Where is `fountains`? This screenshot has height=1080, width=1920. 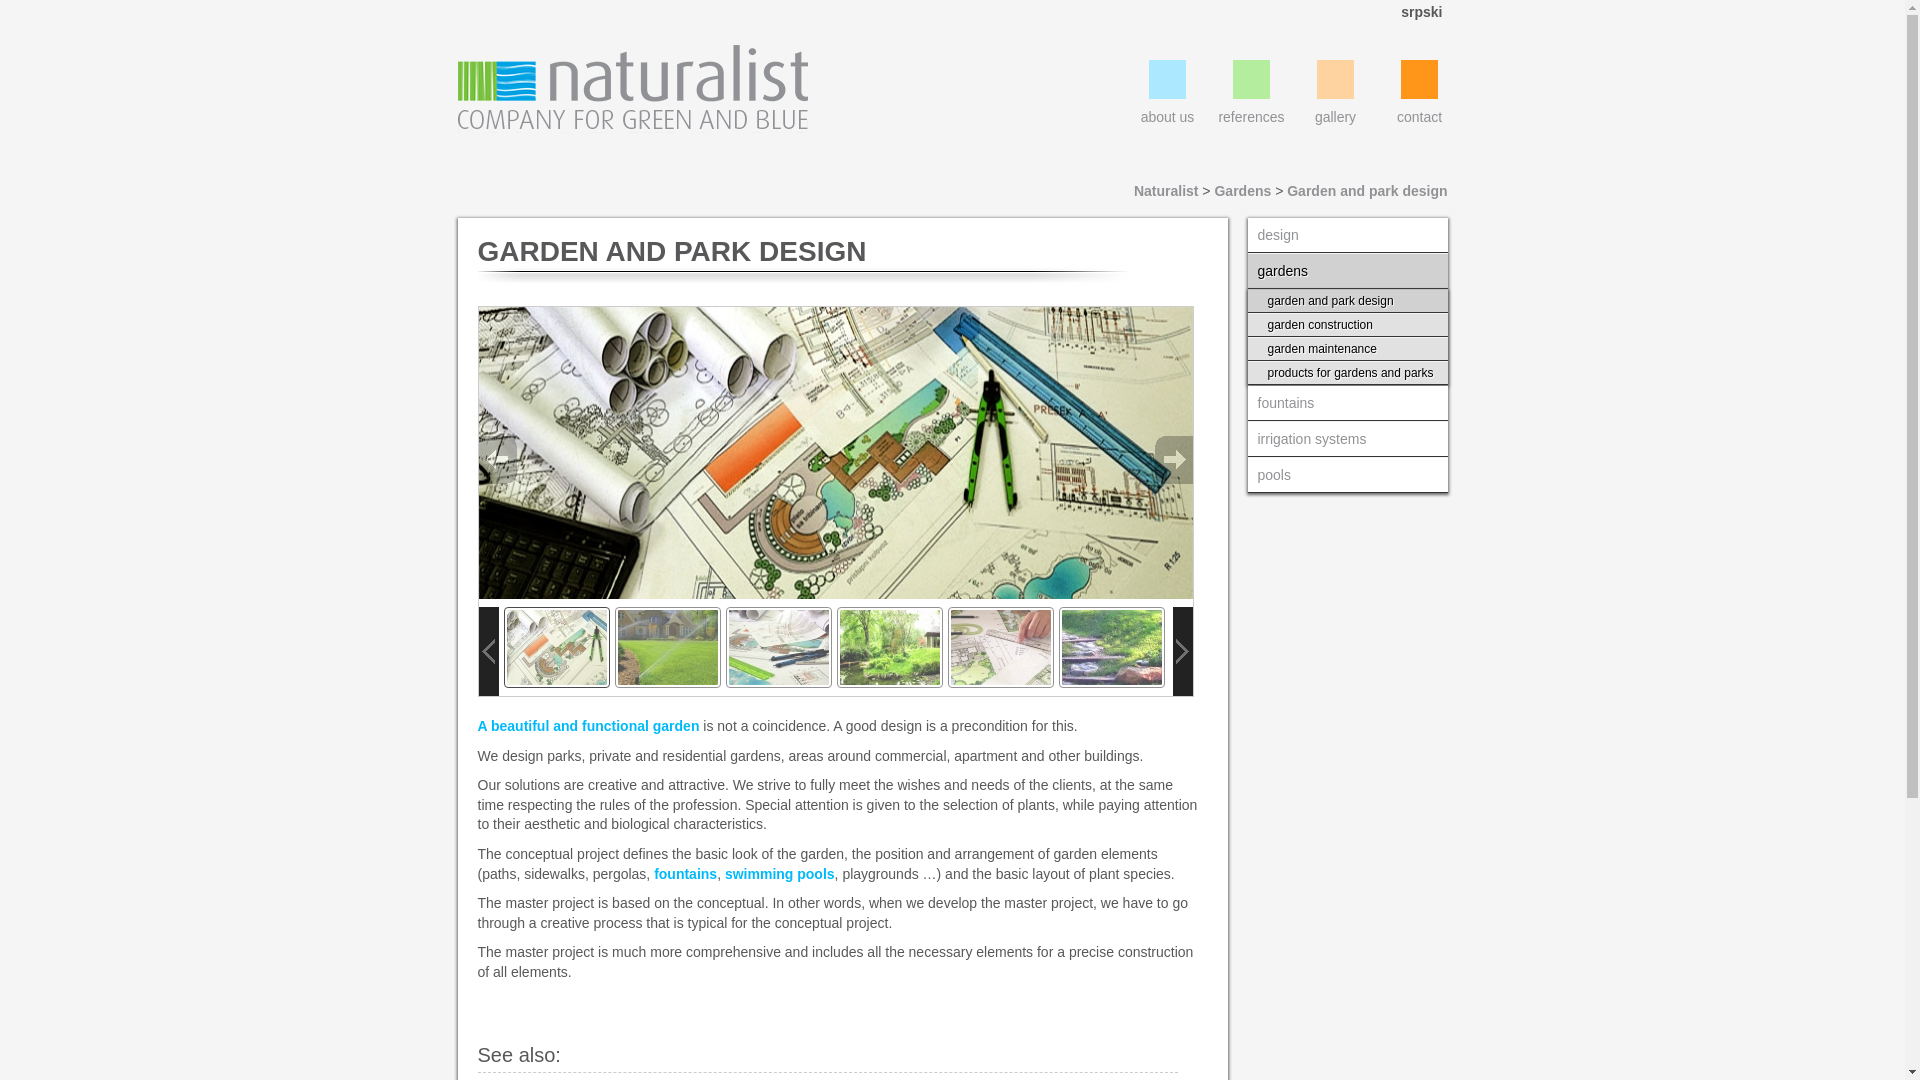
fountains is located at coordinates (1348, 403).